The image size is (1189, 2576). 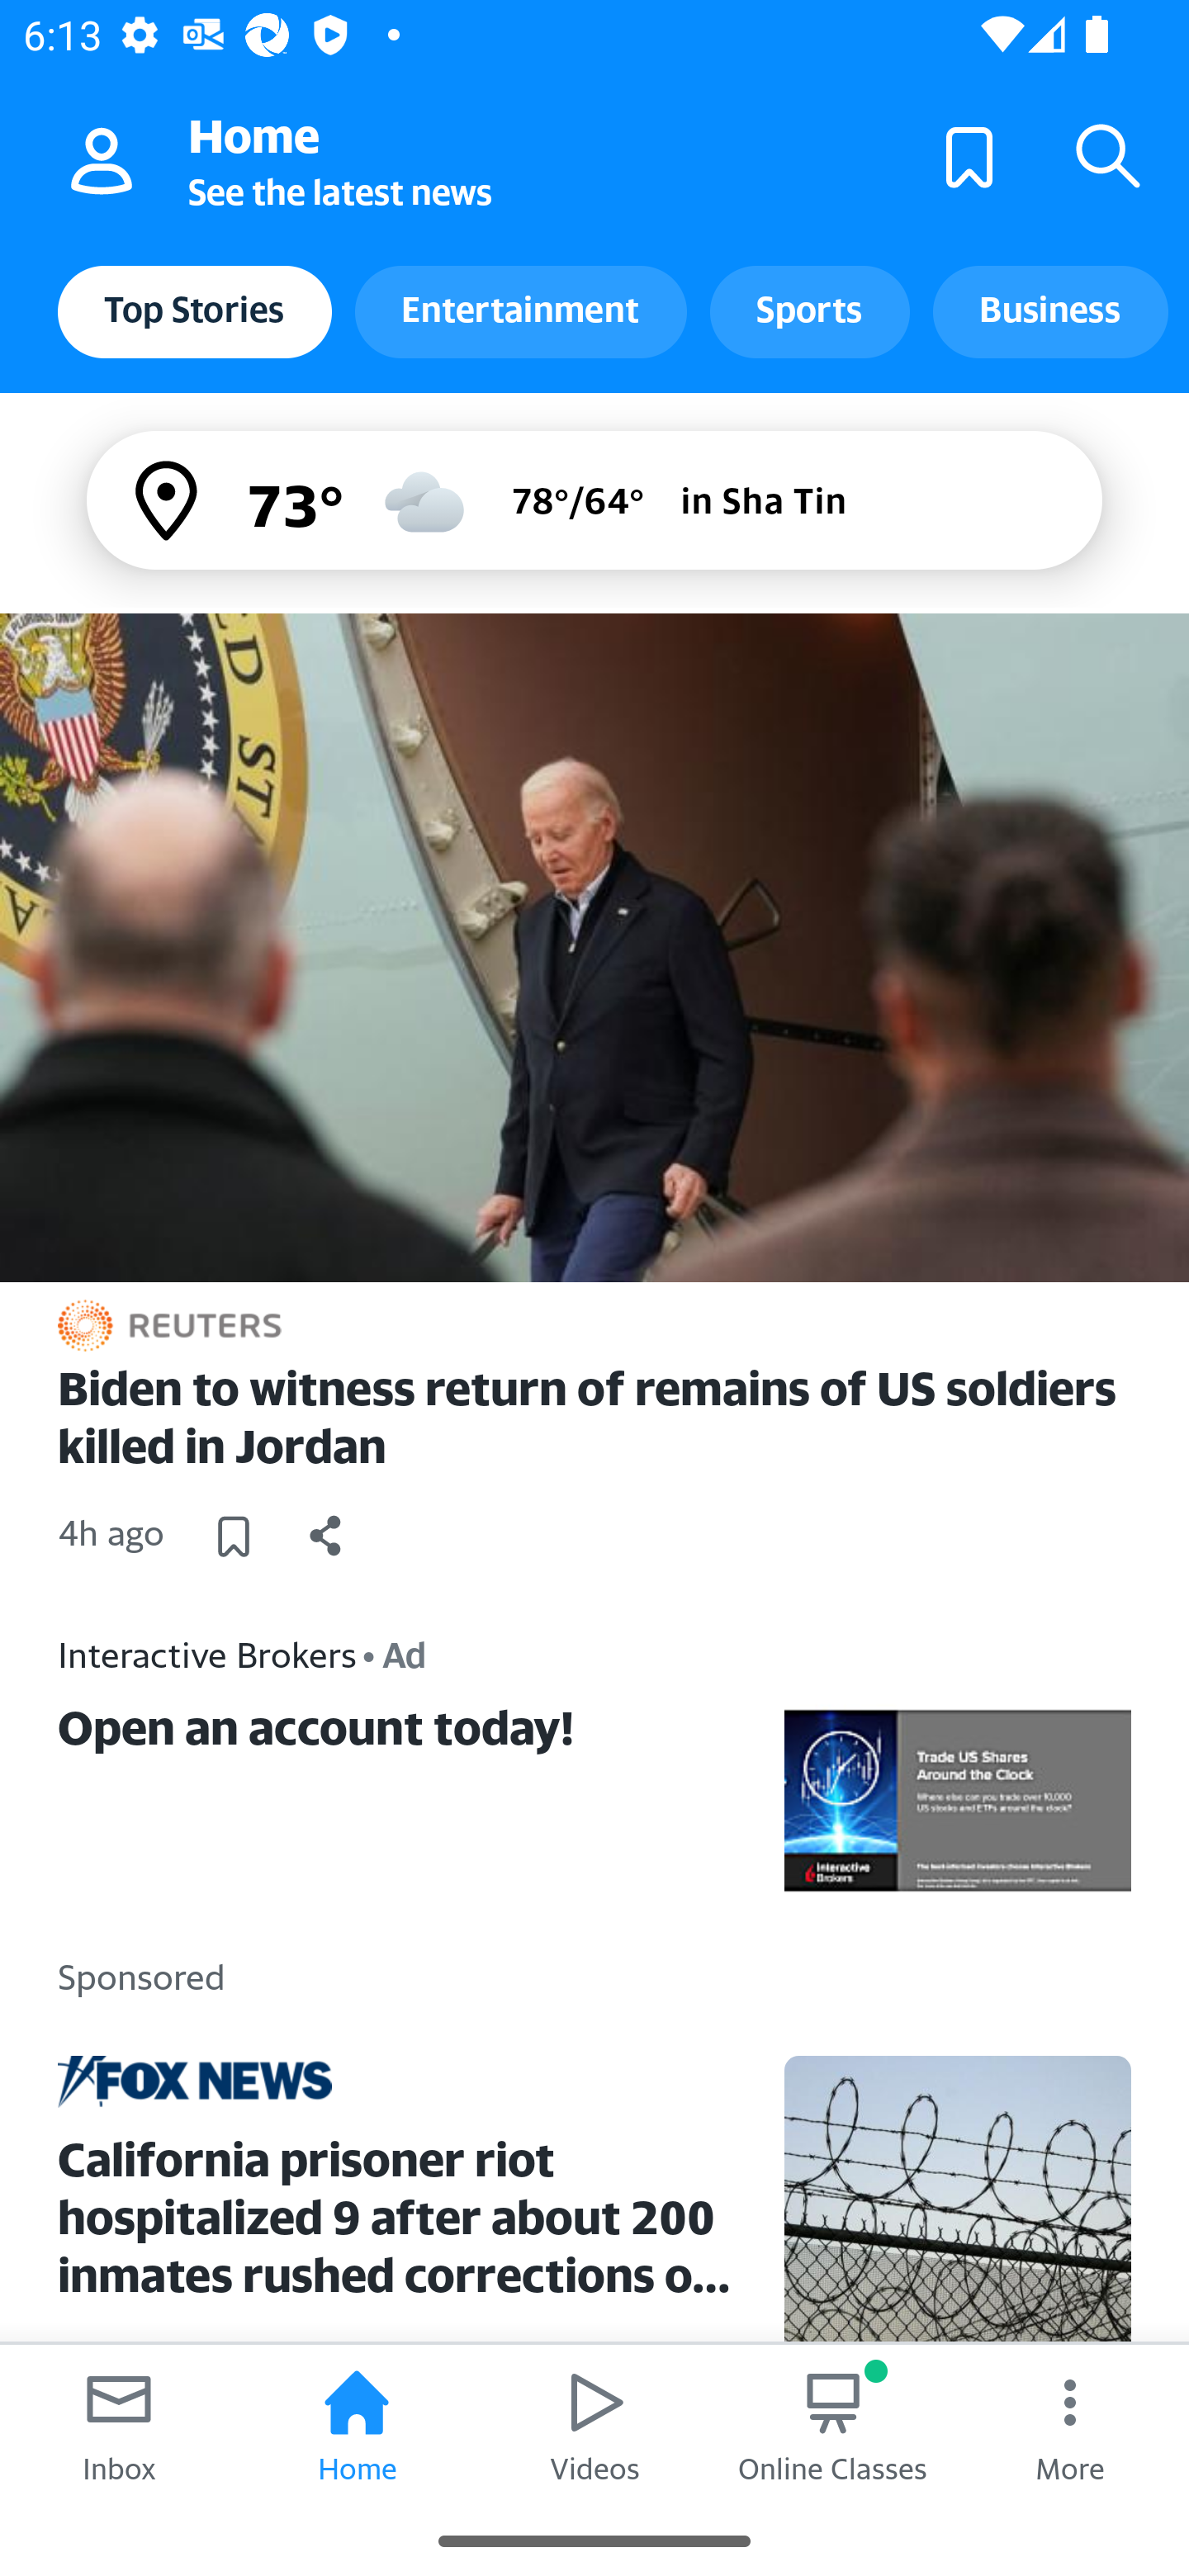 What do you see at coordinates (326, 1535) in the screenshot?
I see `Share this news article` at bounding box center [326, 1535].